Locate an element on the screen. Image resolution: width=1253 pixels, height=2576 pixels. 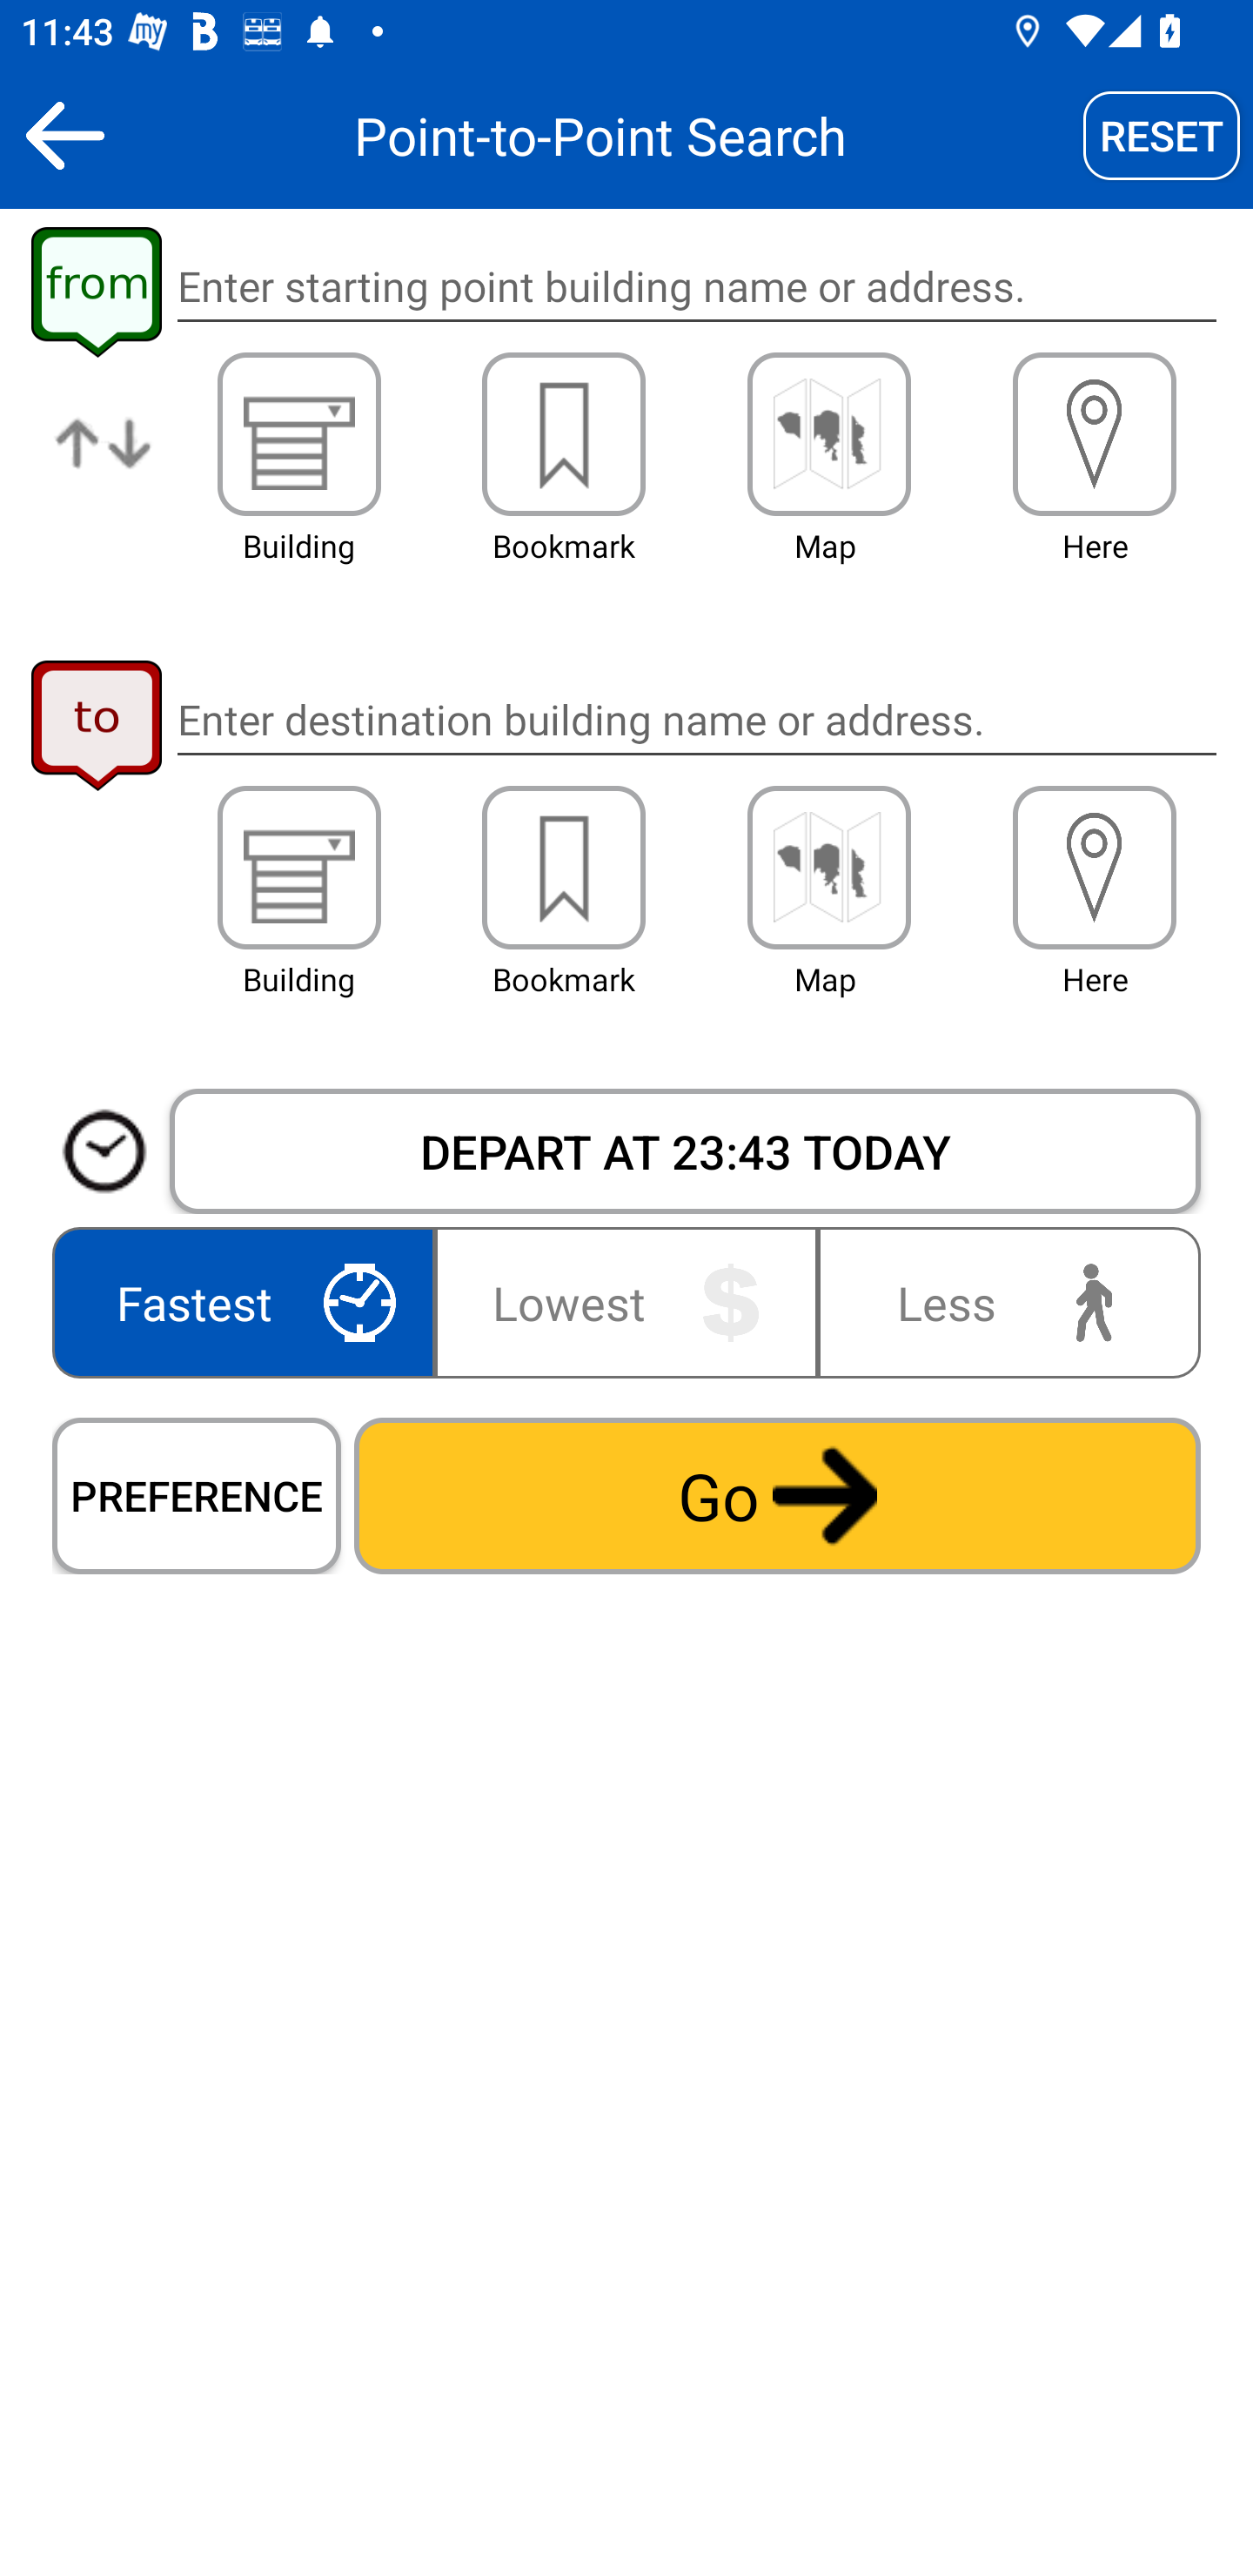
Here is located at coordinates (1095, 868).